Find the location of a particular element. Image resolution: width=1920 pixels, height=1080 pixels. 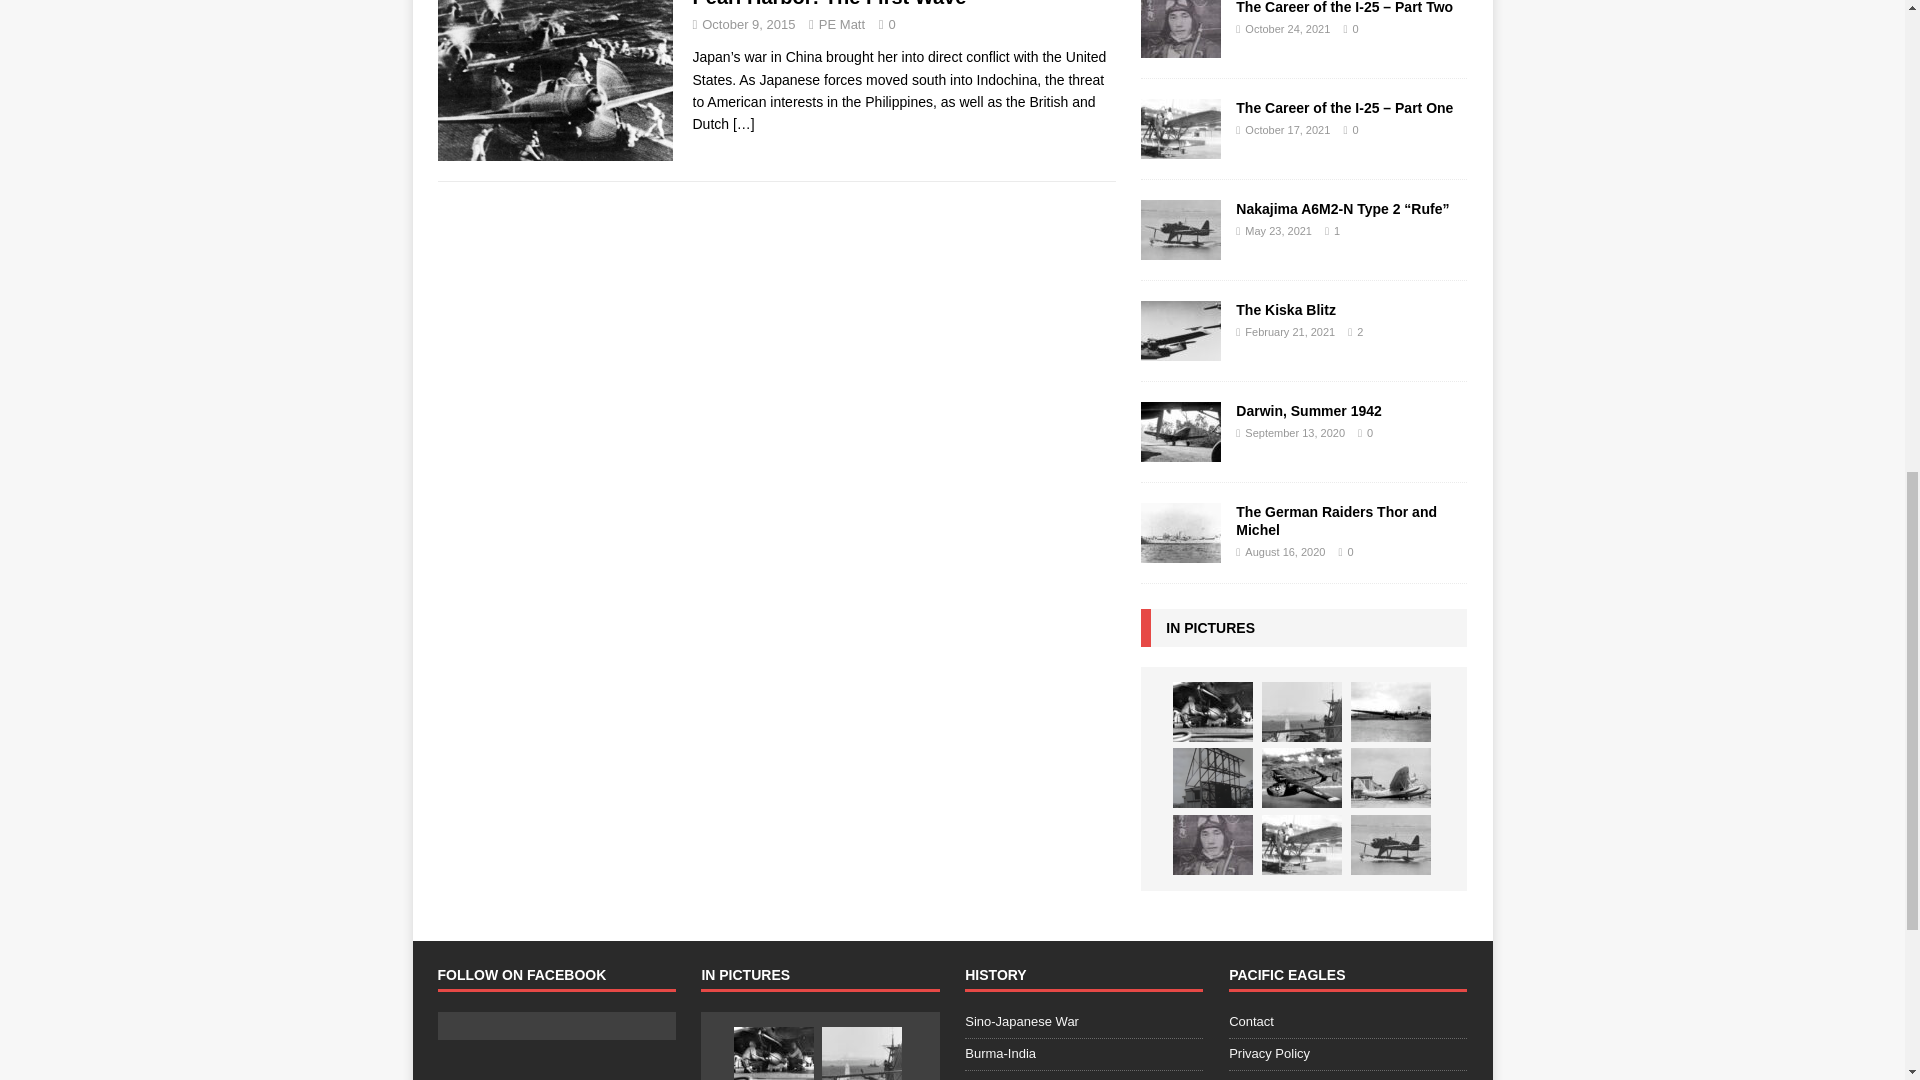

Pearl Harbor: The First Wave is located at coordinates (744, 123).